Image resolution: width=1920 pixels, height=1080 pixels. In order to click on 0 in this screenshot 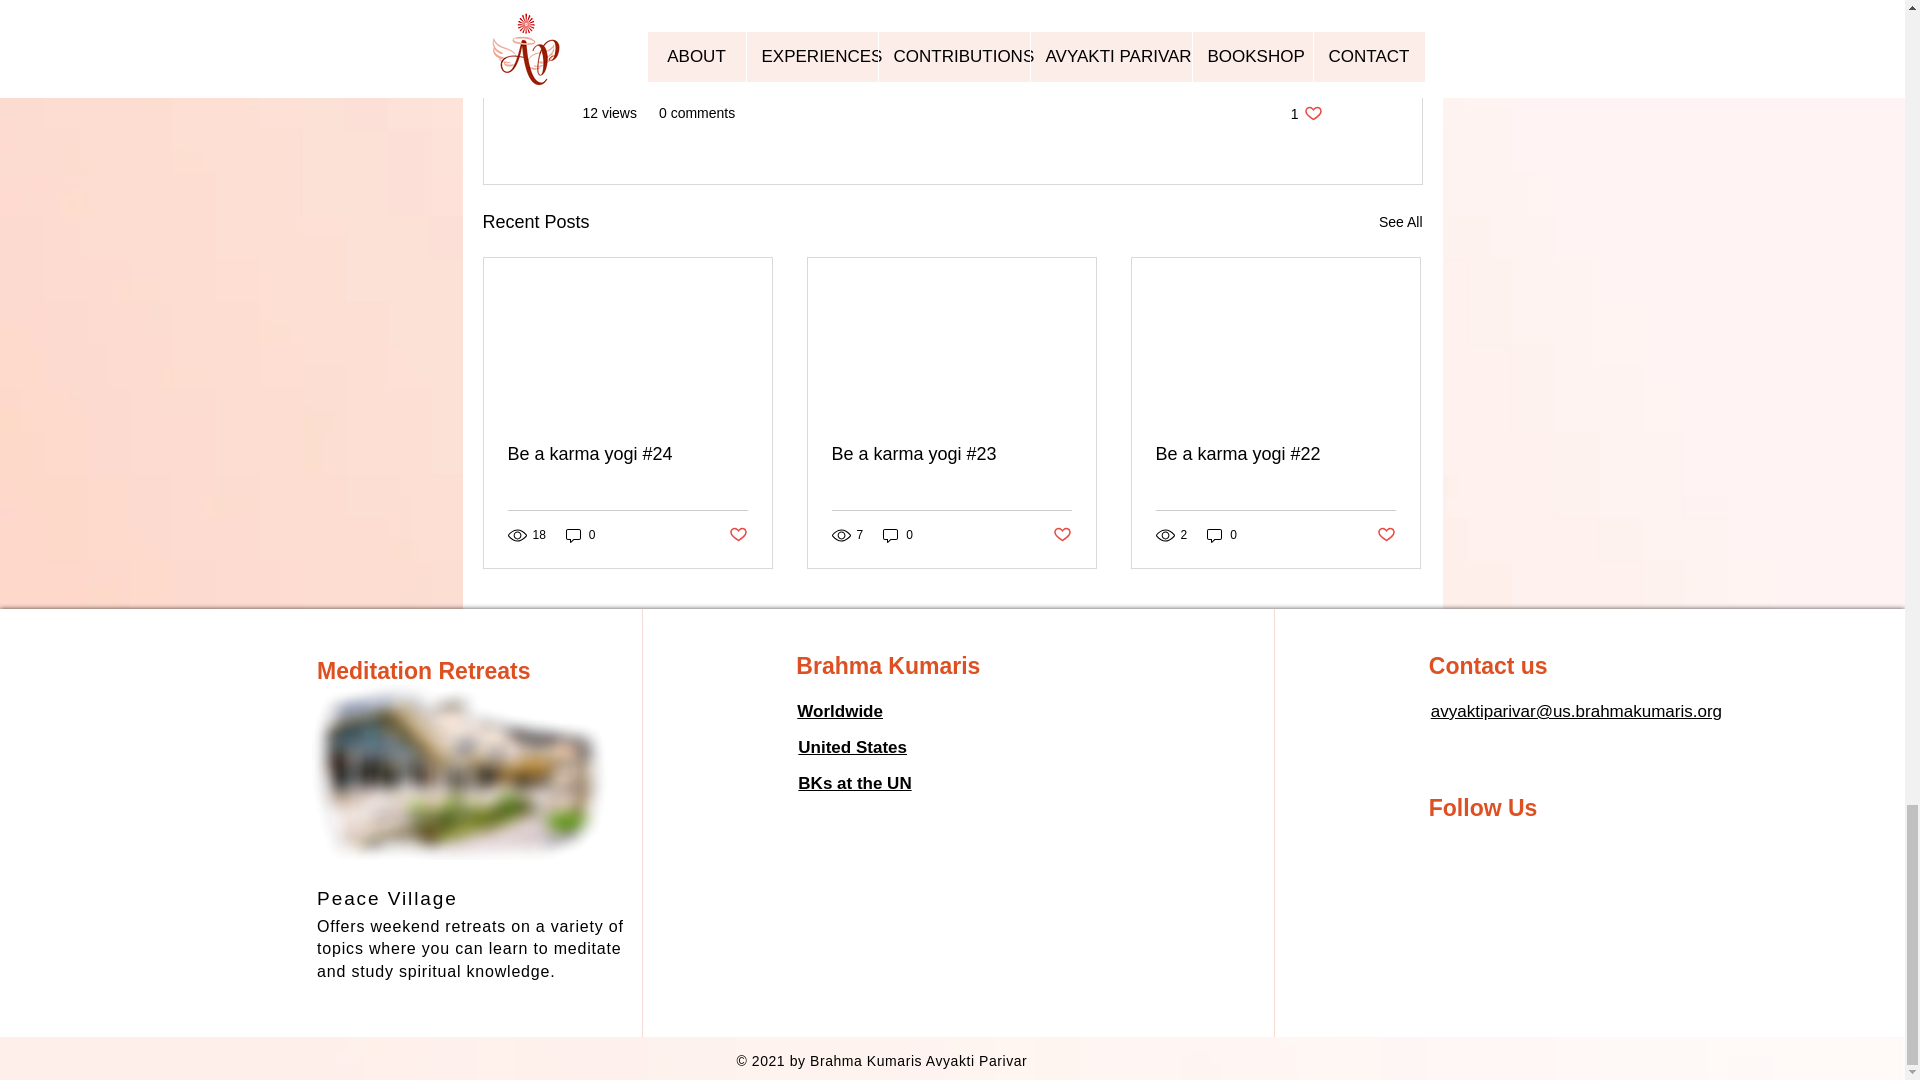, I will do `click(1222, 534)`.